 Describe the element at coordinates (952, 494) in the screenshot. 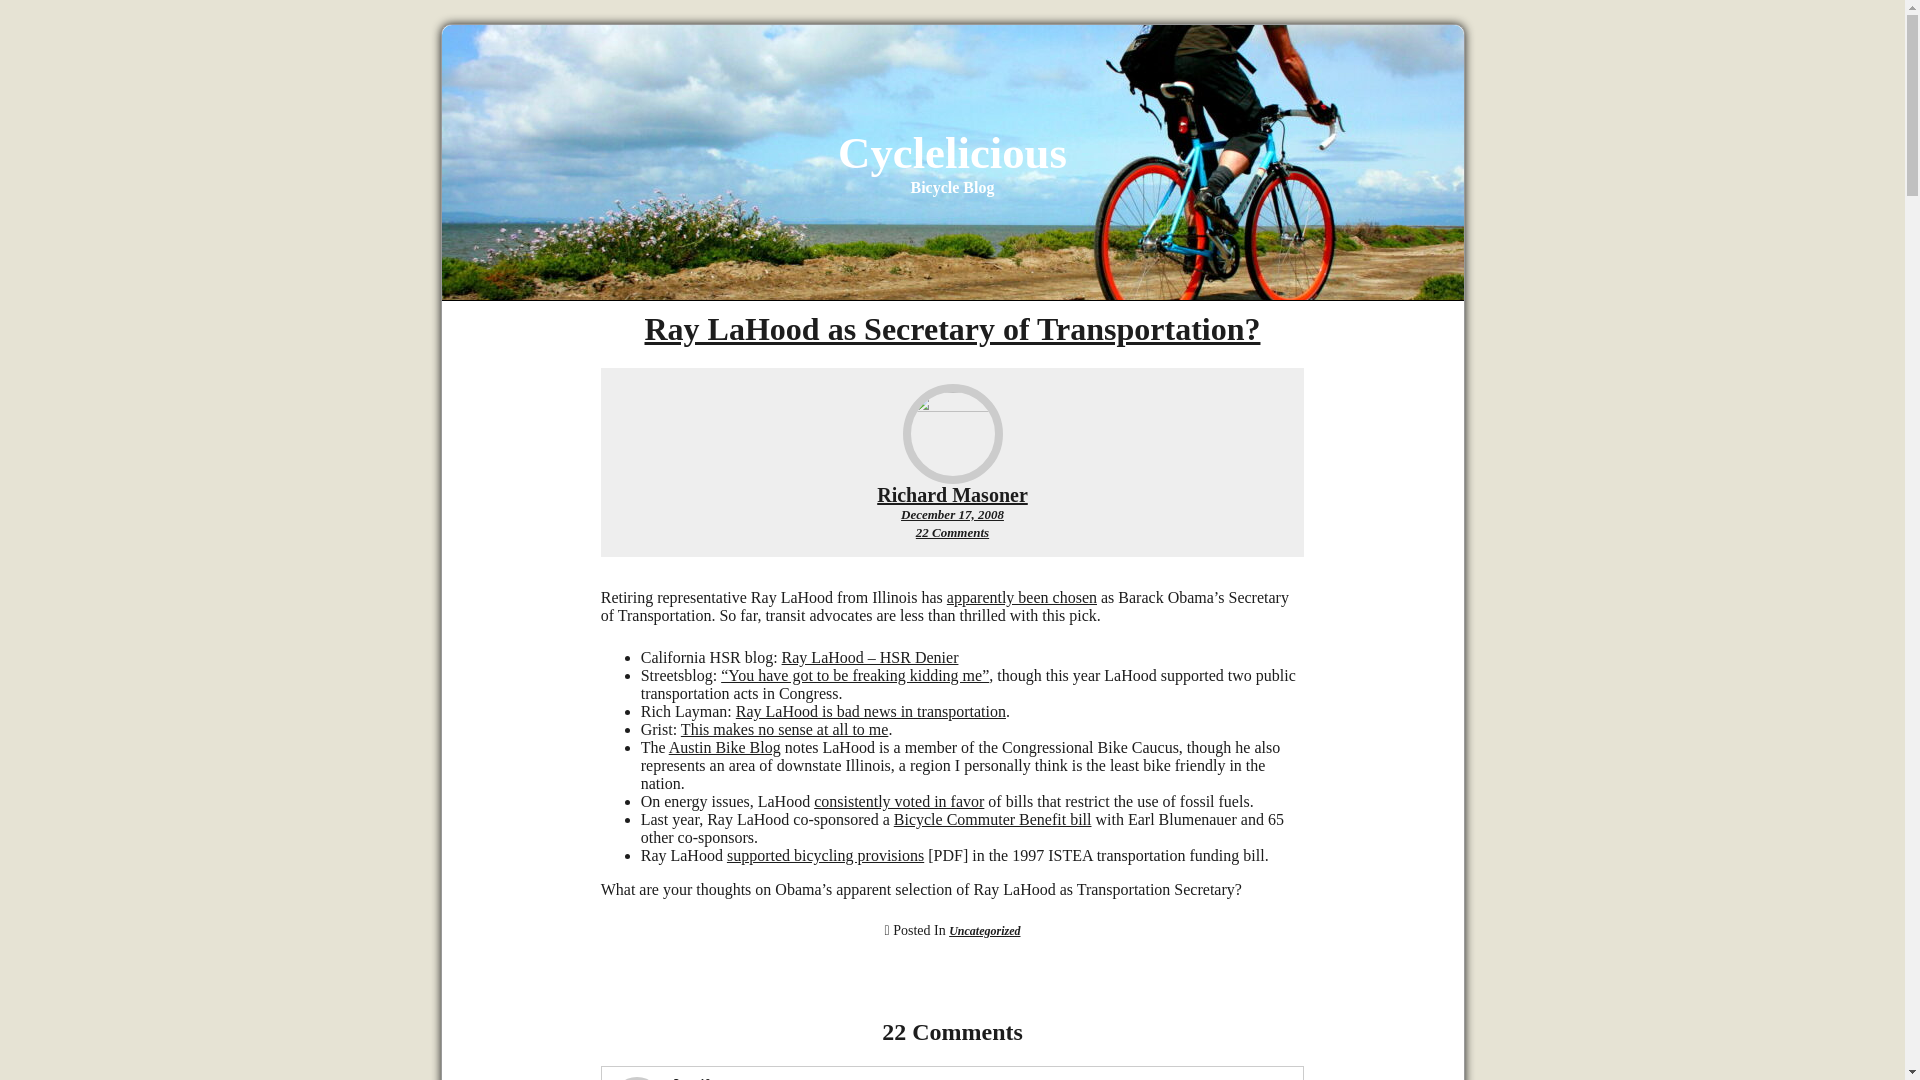

I see `Richard Masoner` at that location.